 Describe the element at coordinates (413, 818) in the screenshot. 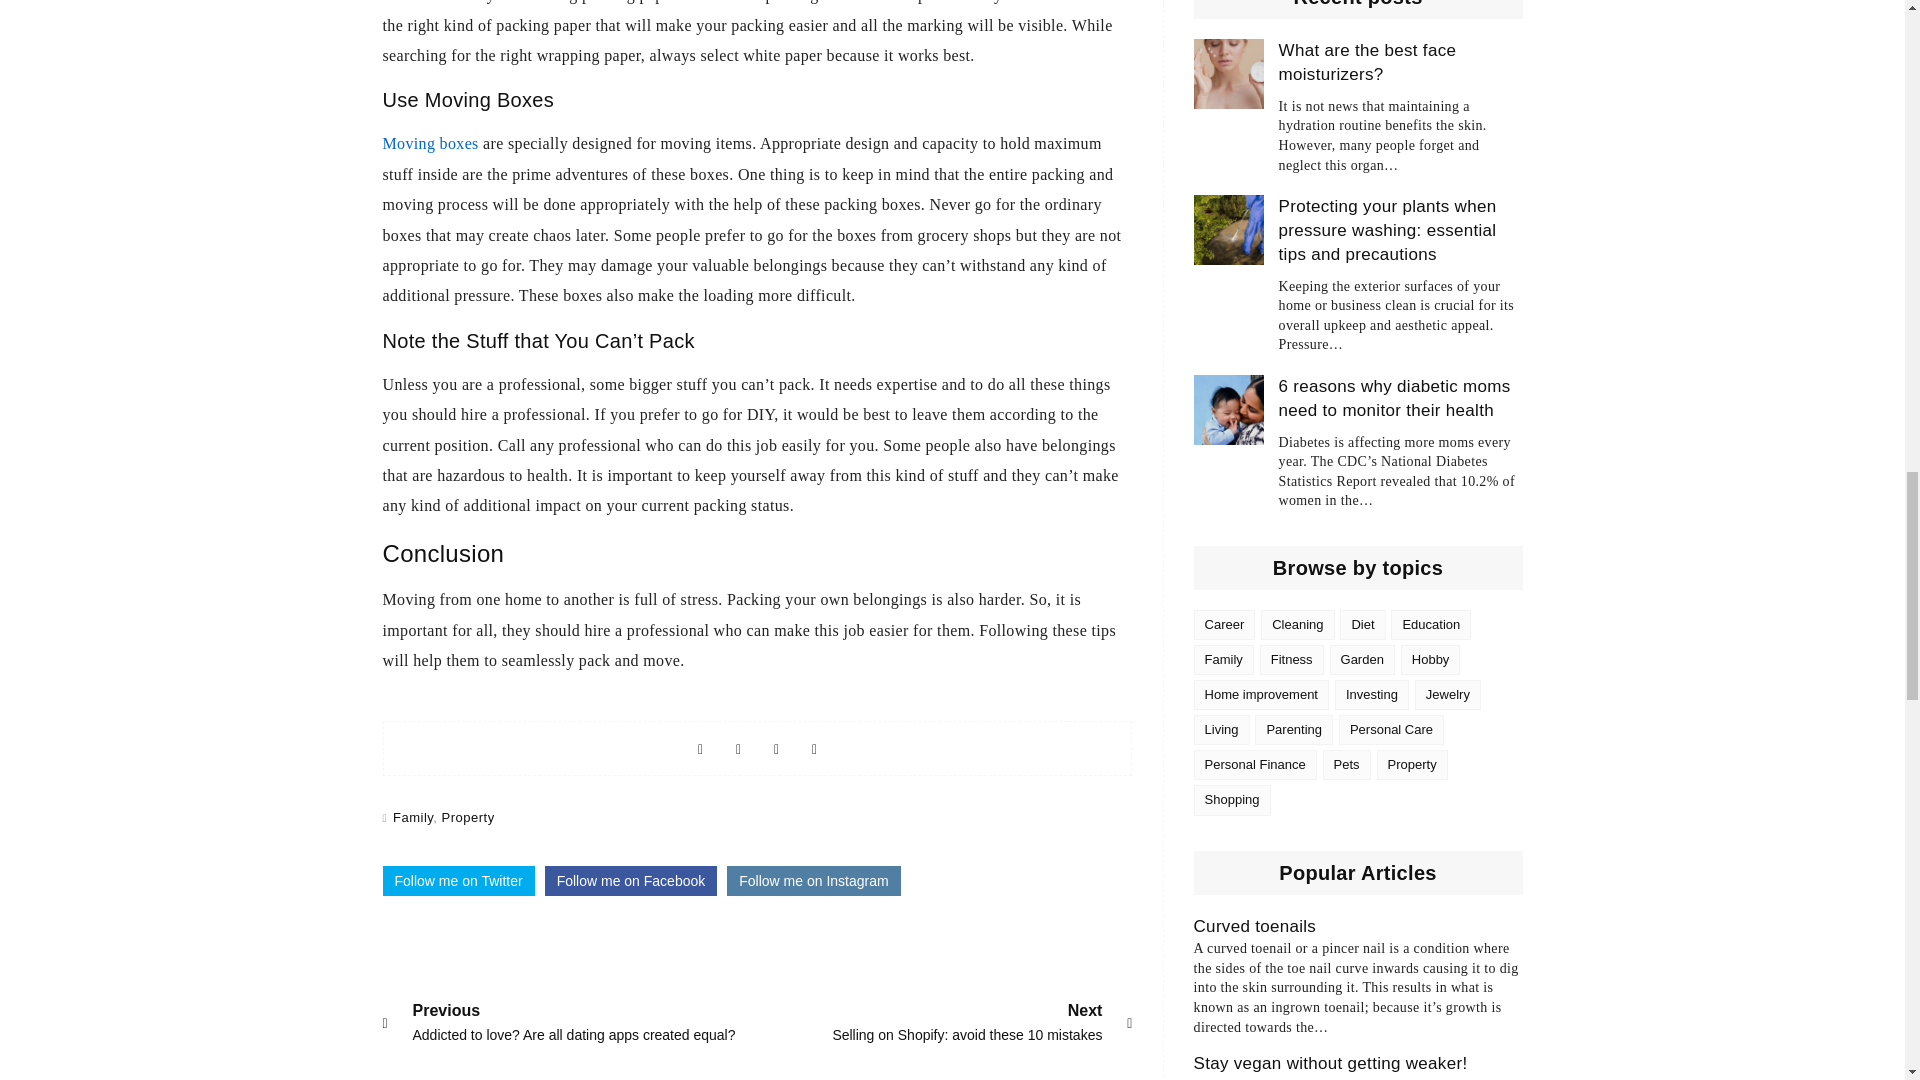

I see `Family` at that location.